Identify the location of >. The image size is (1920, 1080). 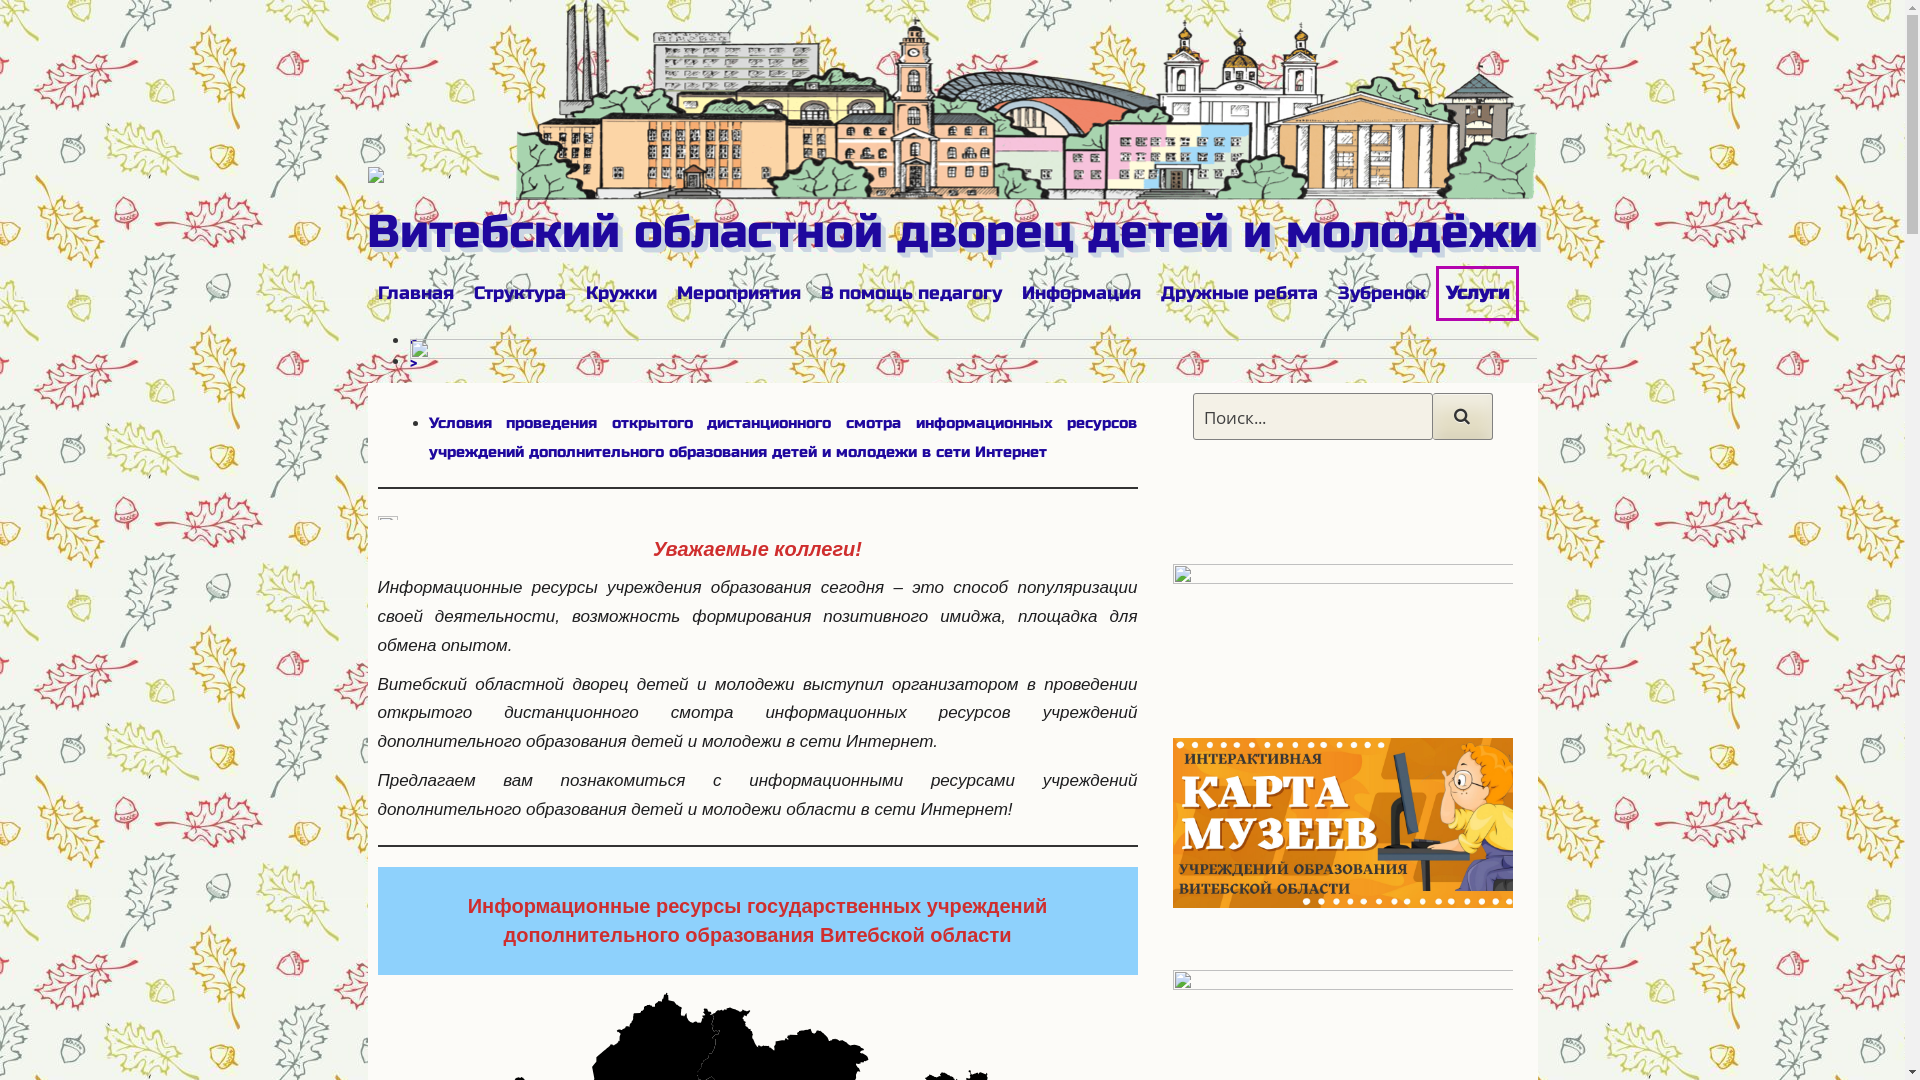
(414, 362).